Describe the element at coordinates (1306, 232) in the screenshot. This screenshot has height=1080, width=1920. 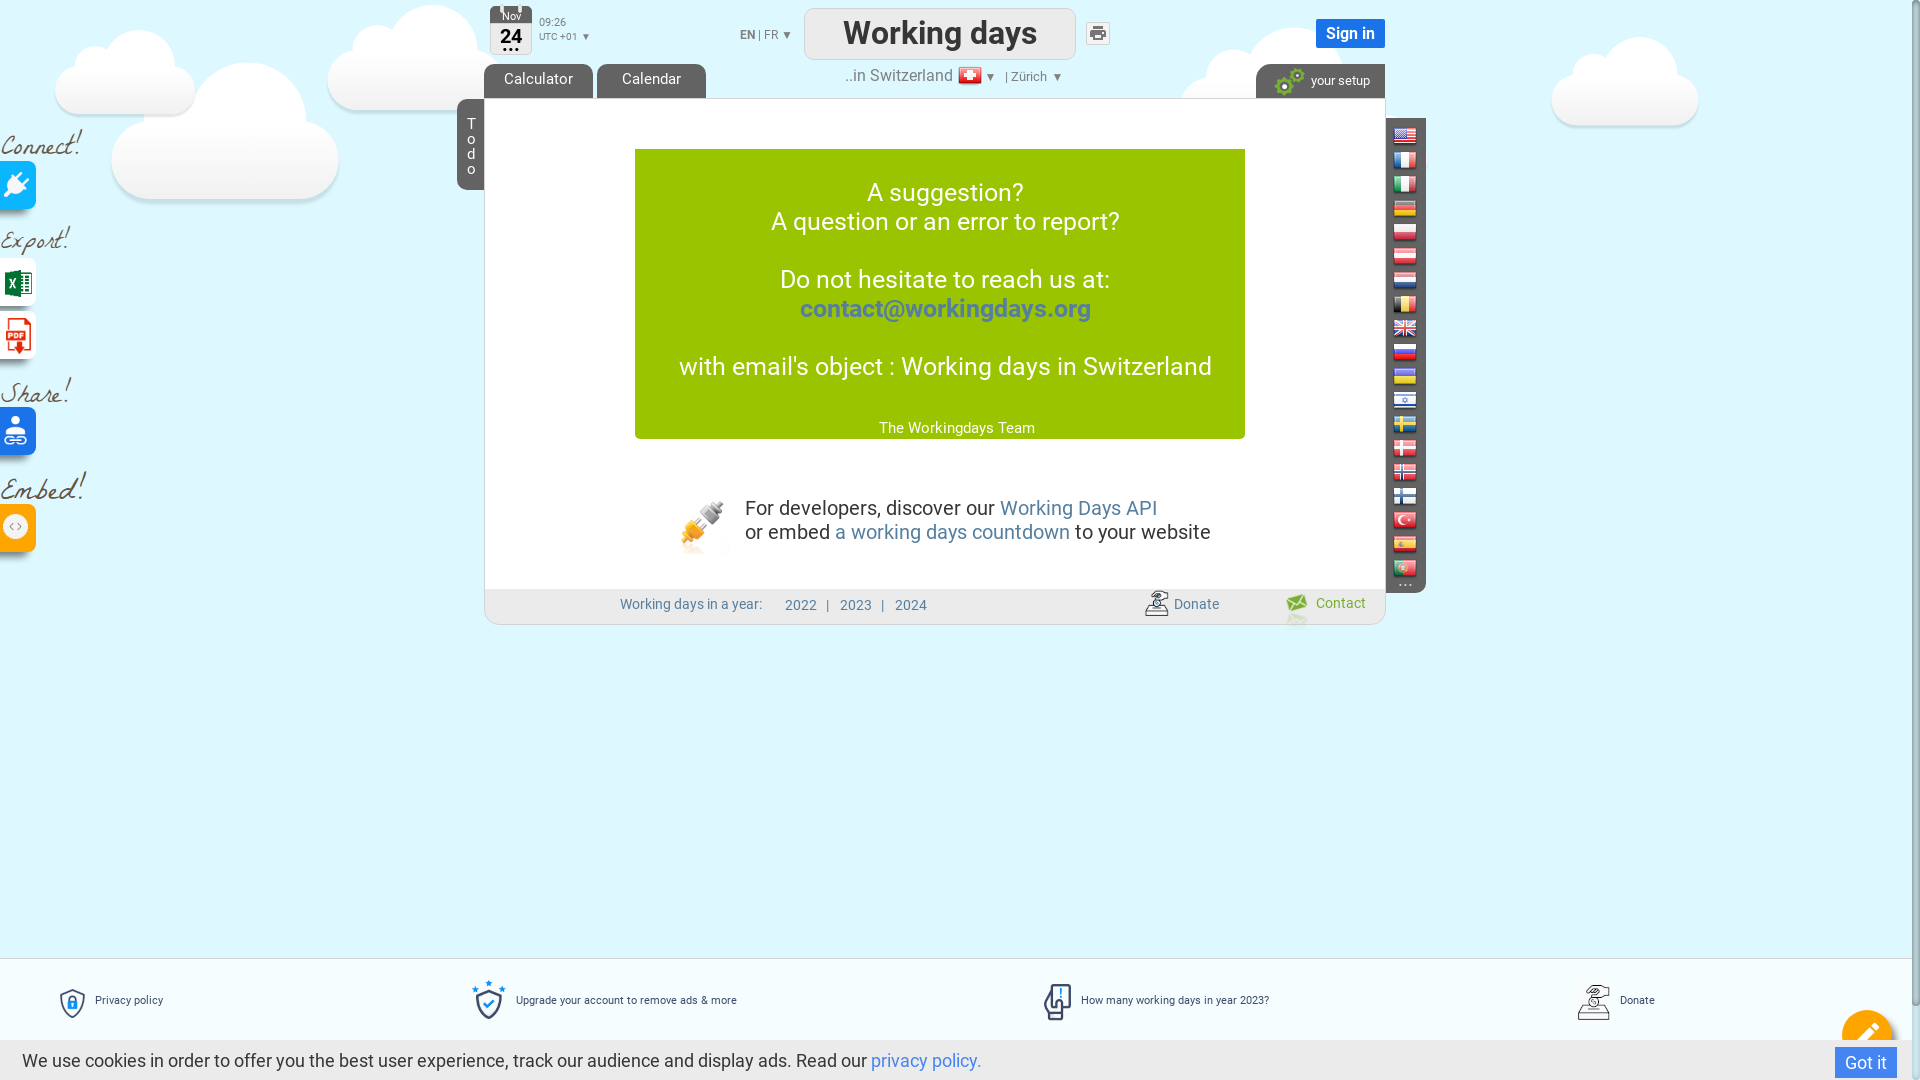
I see `Poland` at that location.